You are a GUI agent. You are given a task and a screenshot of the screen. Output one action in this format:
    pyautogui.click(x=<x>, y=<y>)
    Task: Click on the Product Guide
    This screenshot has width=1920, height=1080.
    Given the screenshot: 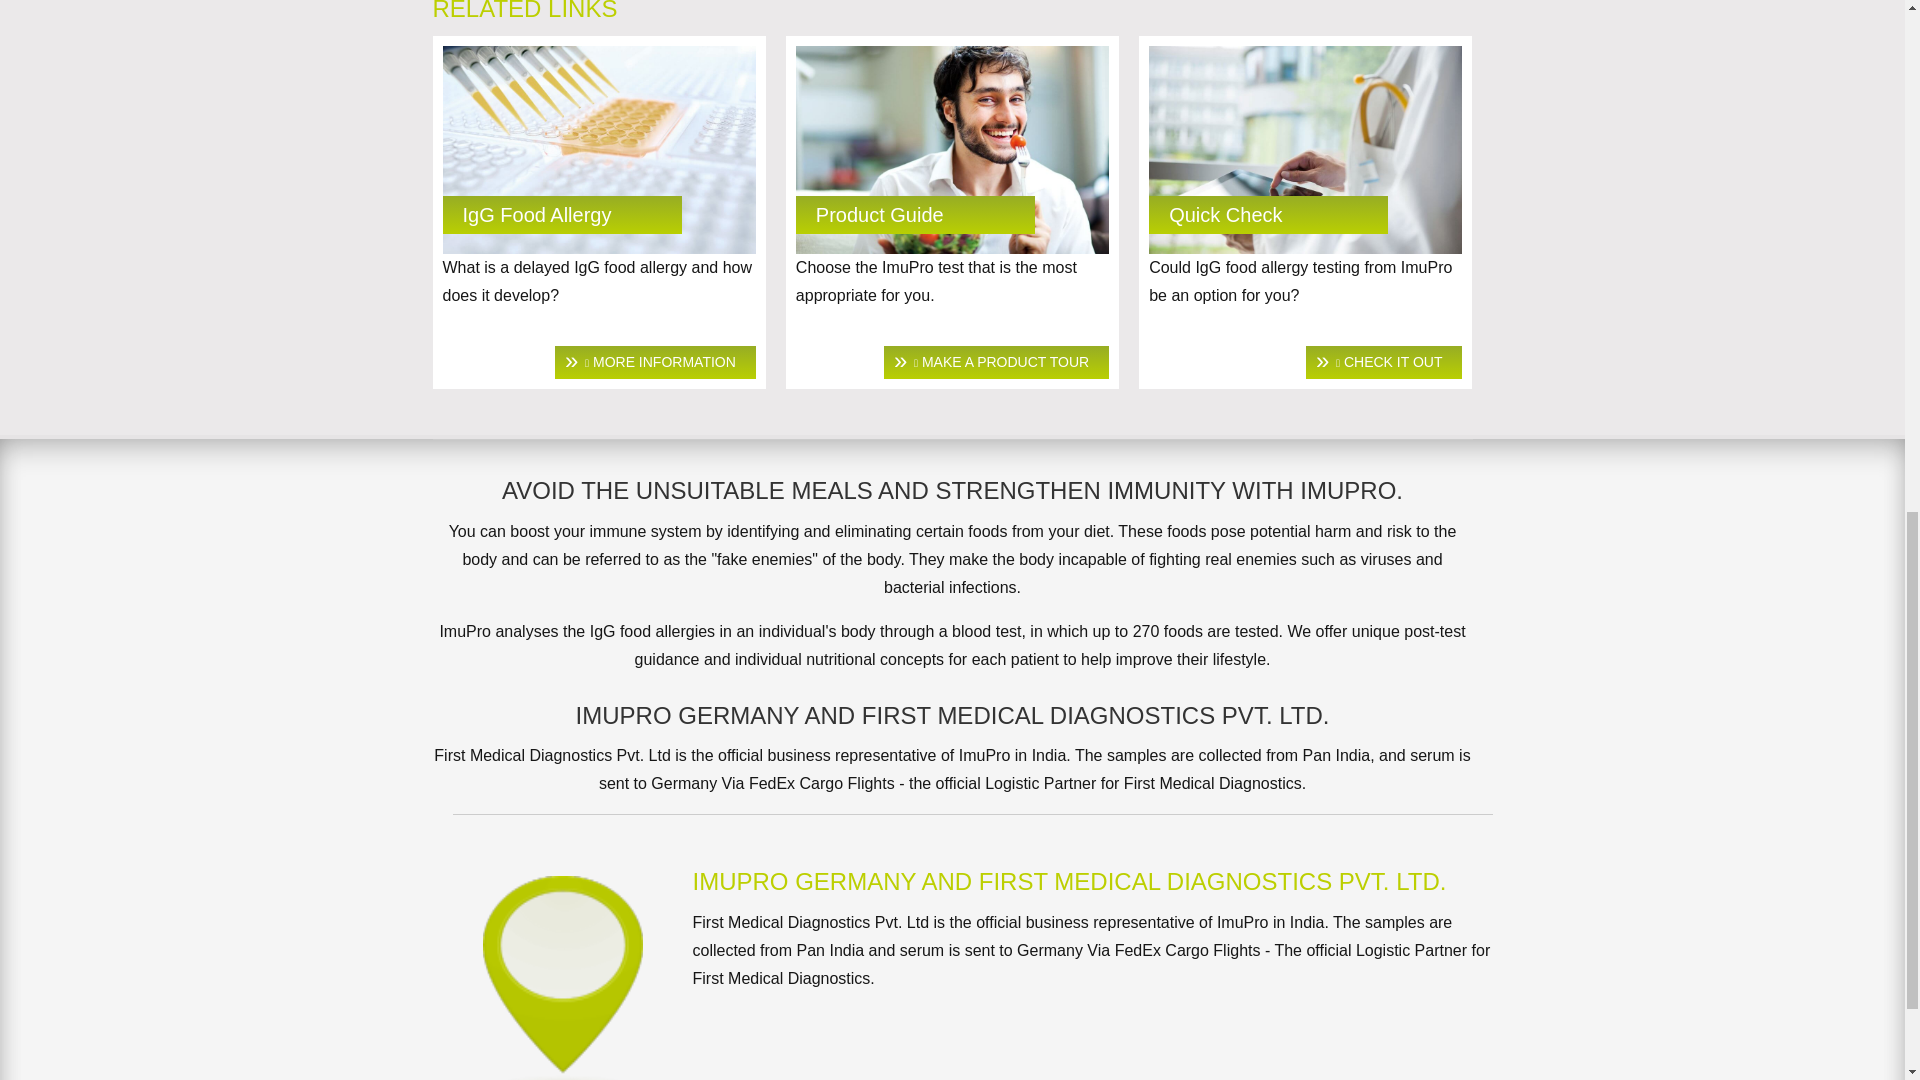 What is the action you would take?
    pyautogui.click(x=952, y=150)
    